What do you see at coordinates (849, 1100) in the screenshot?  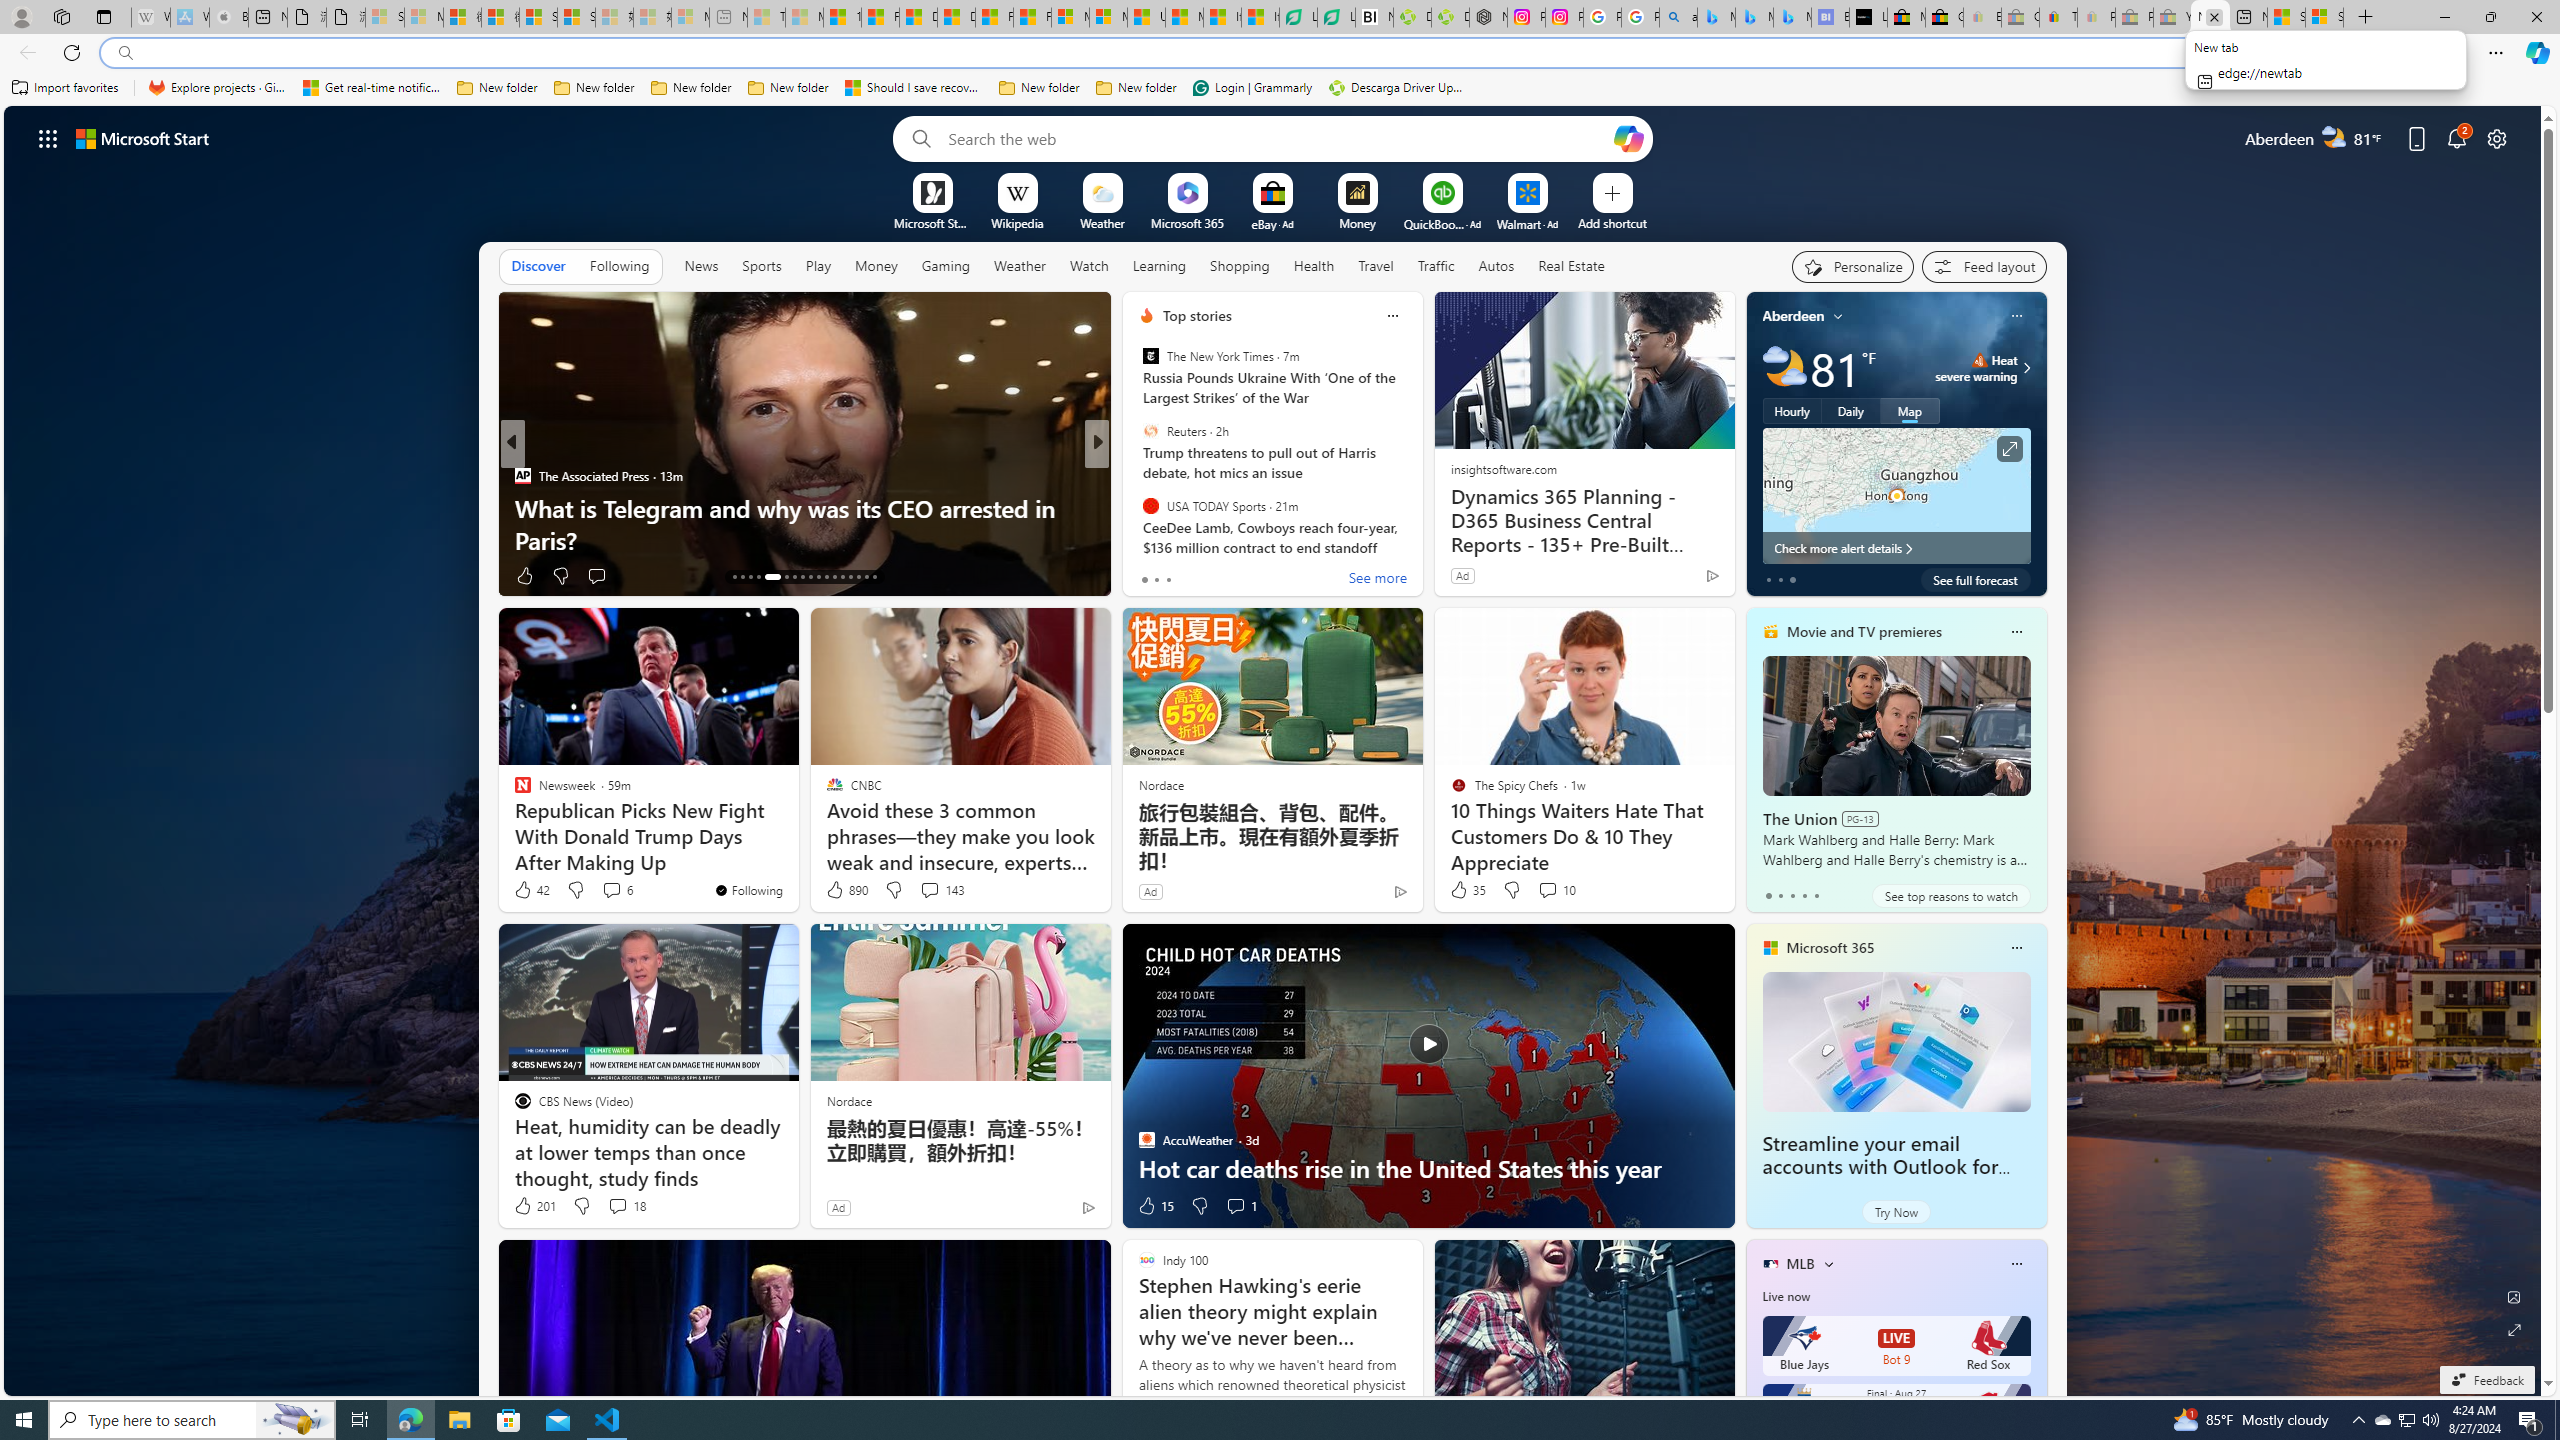 I see `Nordace` at bounding box center [849, 1100].